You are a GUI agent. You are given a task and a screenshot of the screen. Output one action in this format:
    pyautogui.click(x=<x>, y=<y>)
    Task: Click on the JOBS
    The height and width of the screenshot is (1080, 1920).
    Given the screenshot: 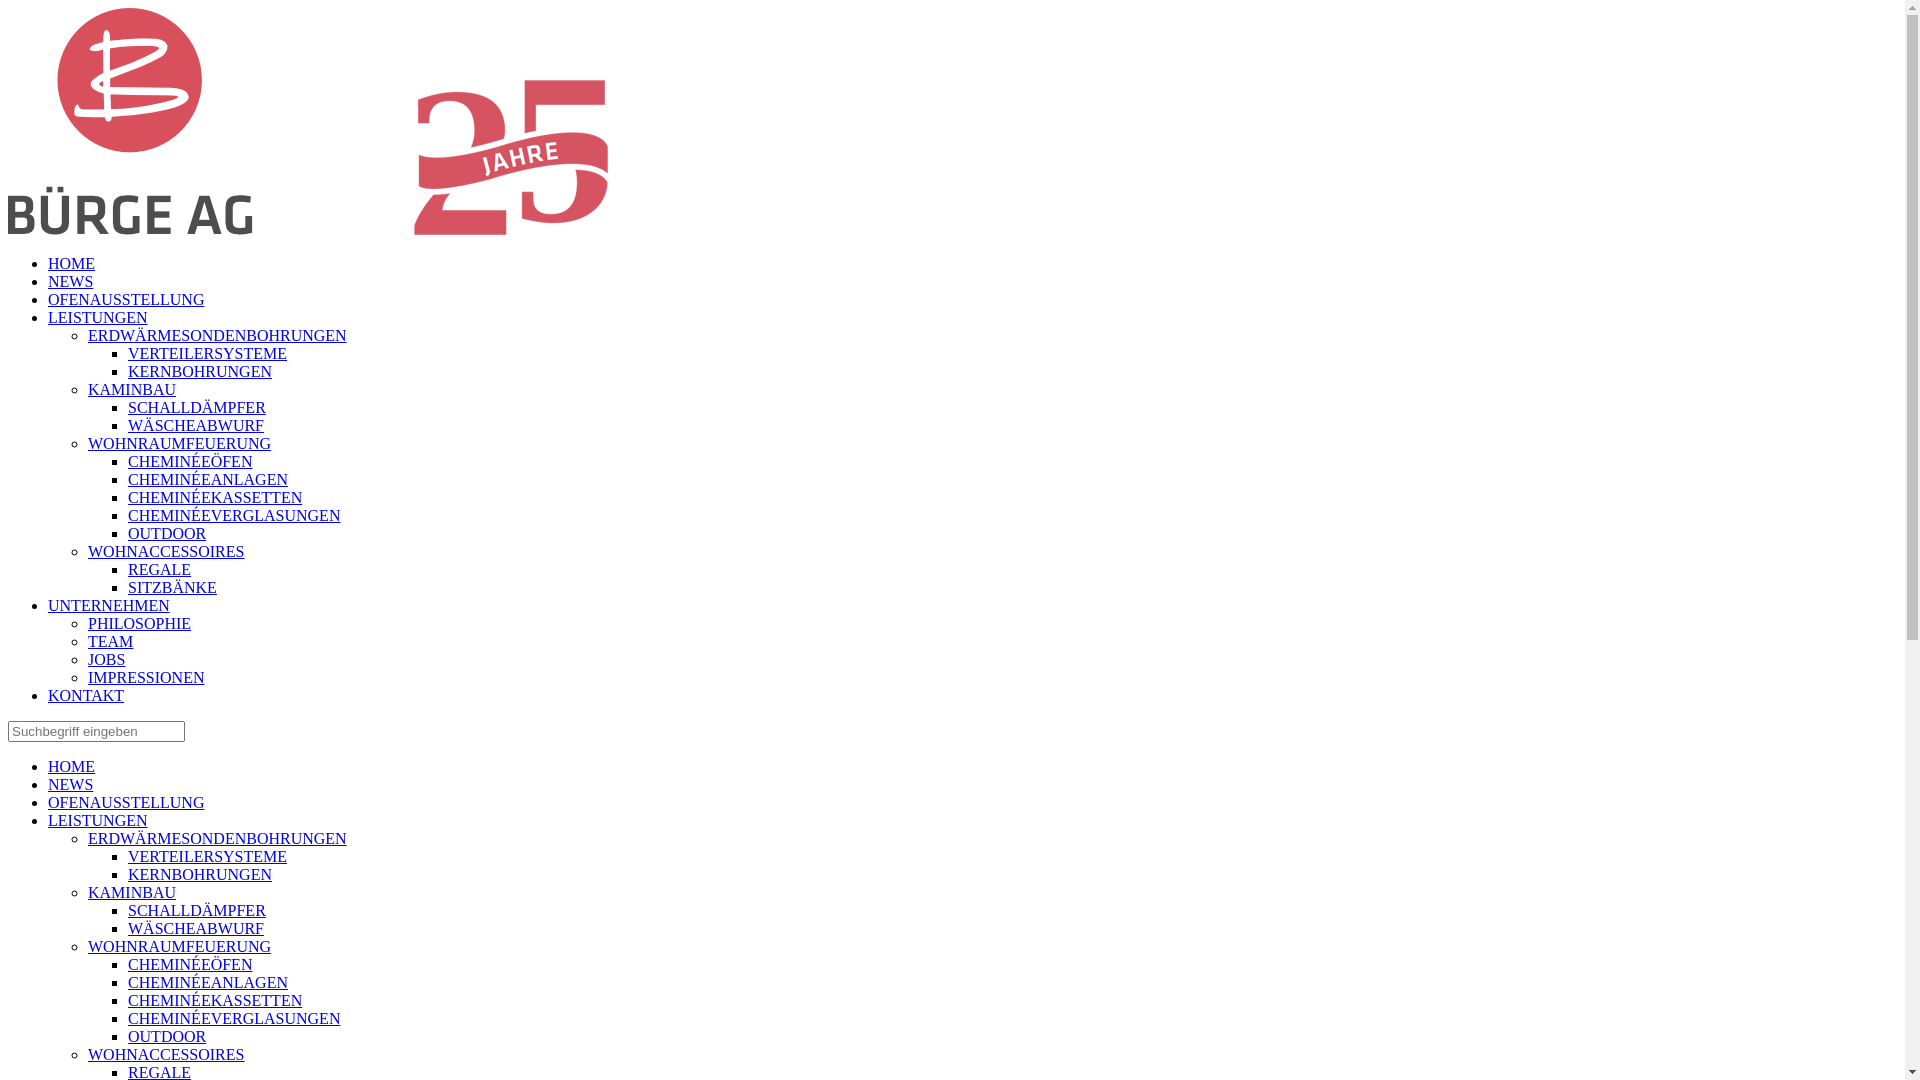 What is the action you would take?
    pyautogui.click(x=106, y=660)
    